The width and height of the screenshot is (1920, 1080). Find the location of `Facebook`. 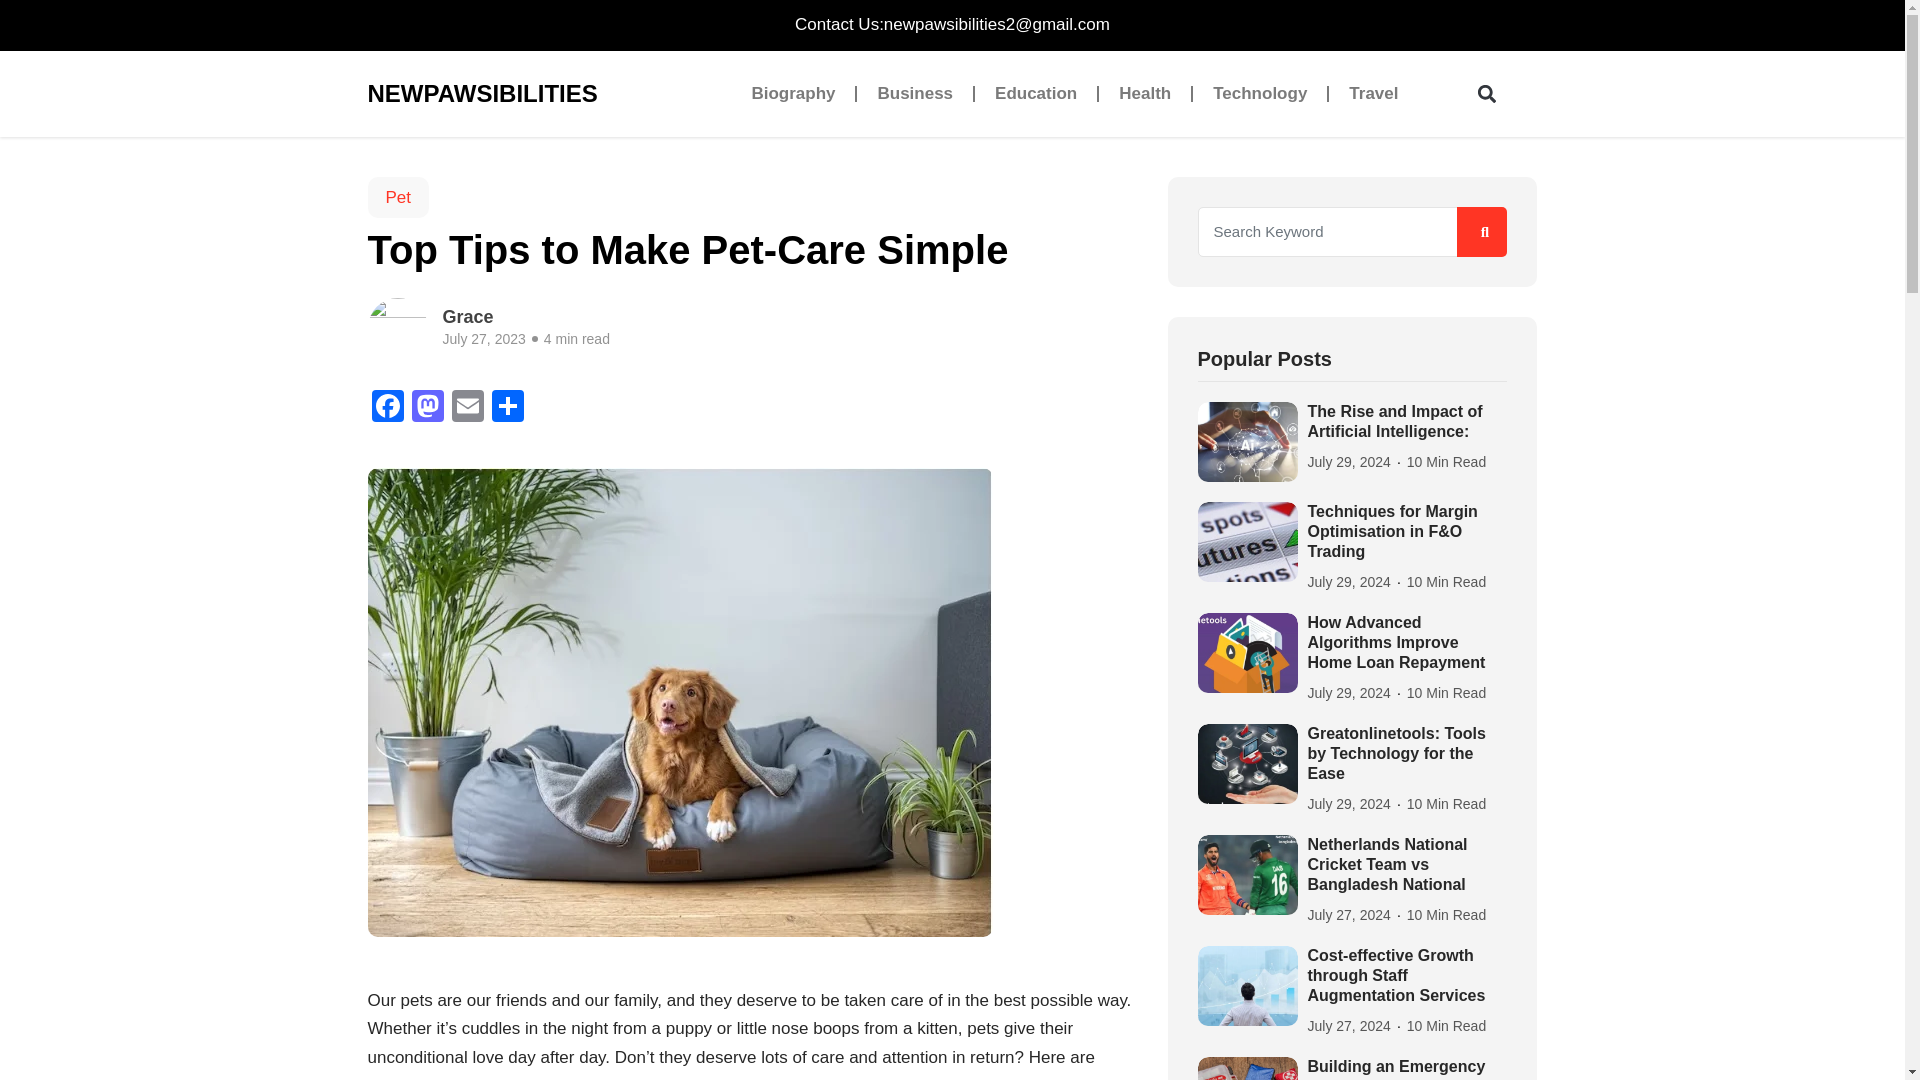

Facebook is located at coordinates (388, 408).